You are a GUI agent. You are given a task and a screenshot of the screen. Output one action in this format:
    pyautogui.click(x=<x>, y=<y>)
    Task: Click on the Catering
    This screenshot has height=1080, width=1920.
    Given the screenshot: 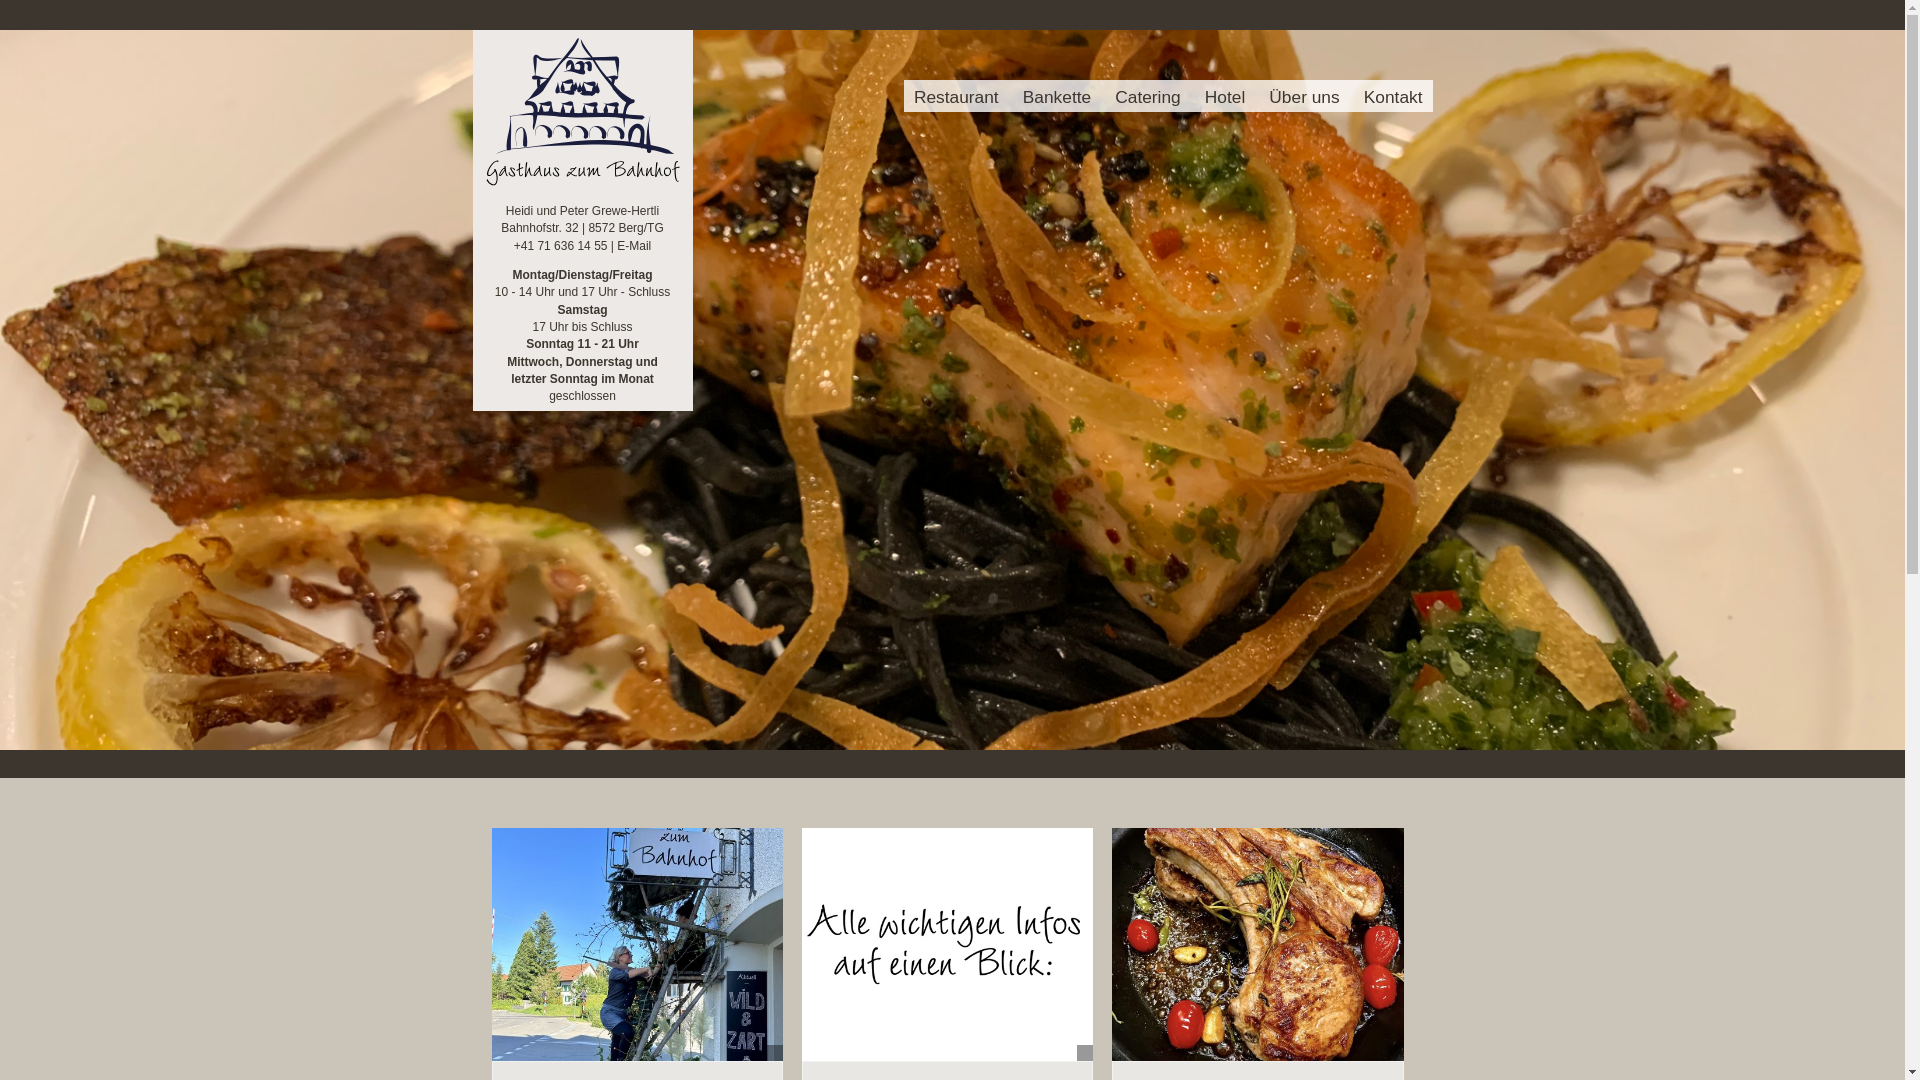 What is the action you would take?
    pyautogui.click(x=1148, y=96)
    